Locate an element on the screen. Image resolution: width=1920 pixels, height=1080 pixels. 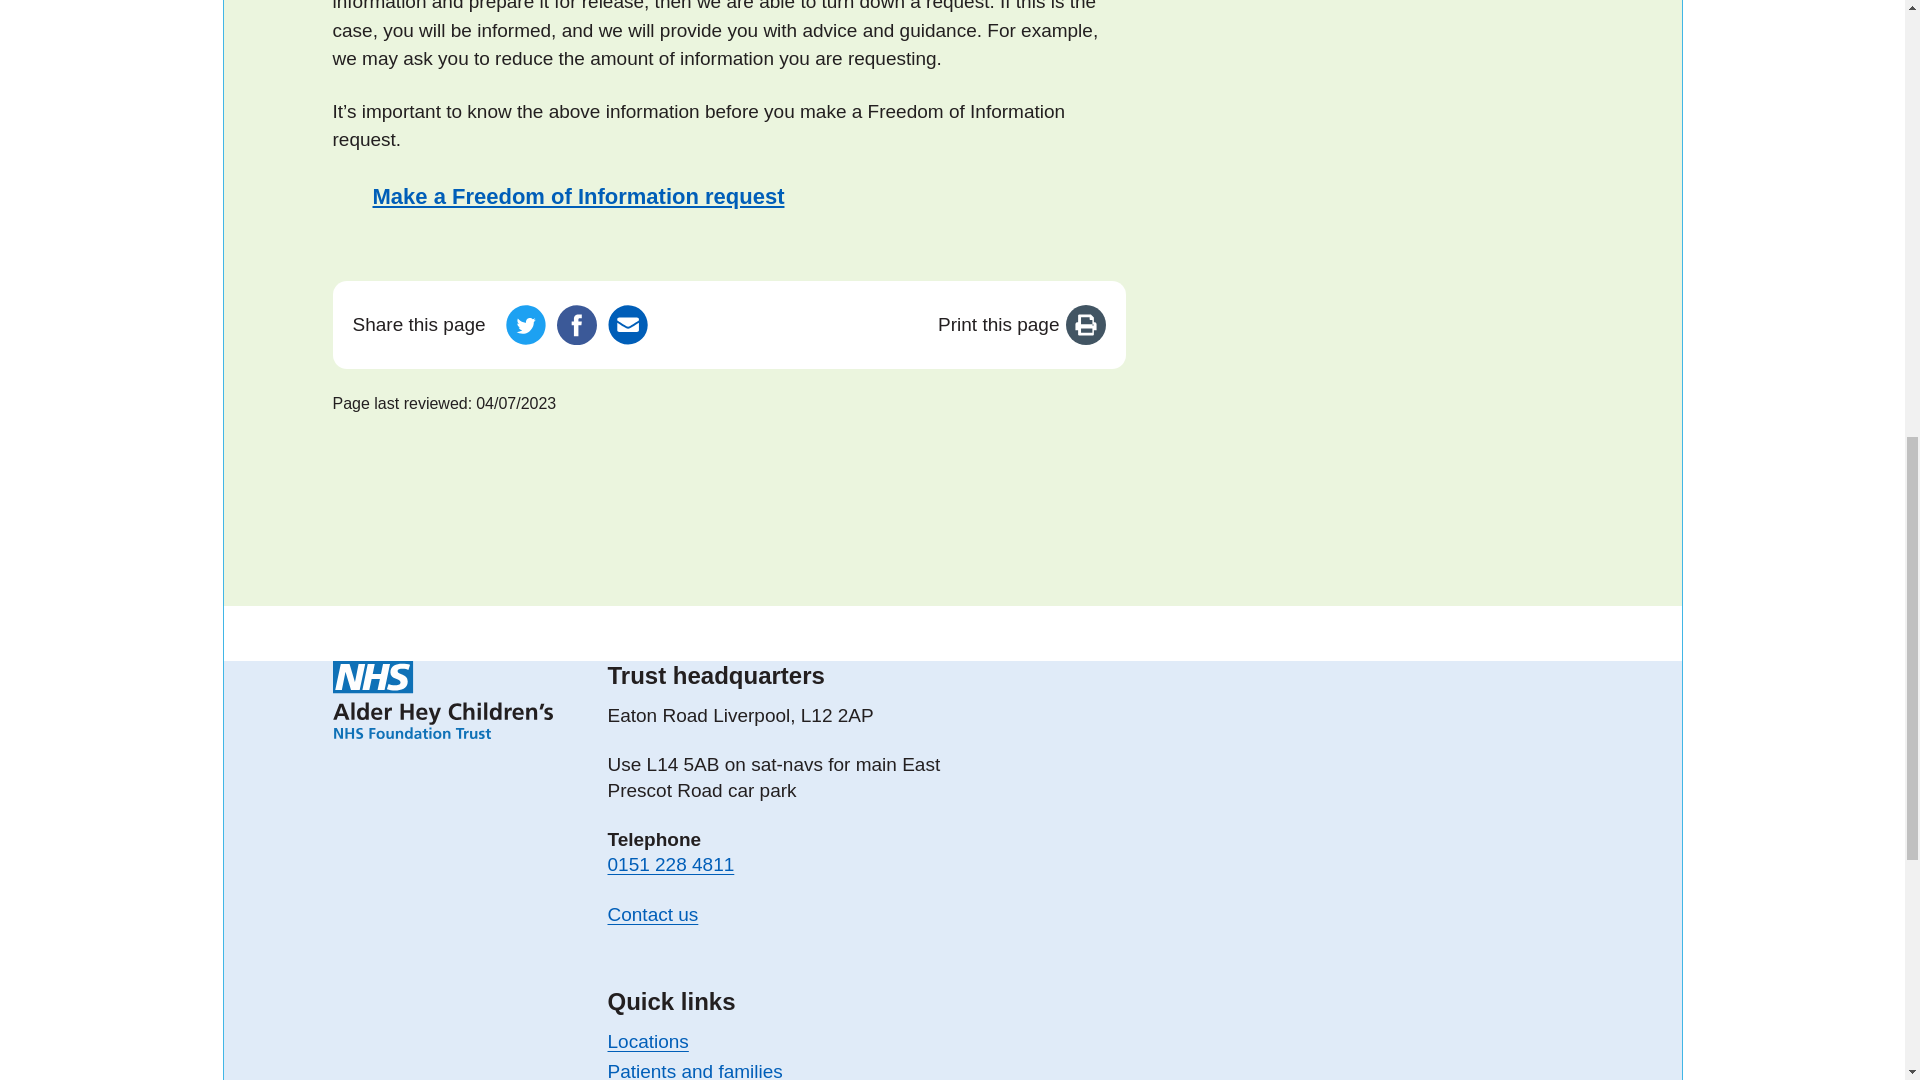
Share on Twitter is located at coordinates (526, 324).